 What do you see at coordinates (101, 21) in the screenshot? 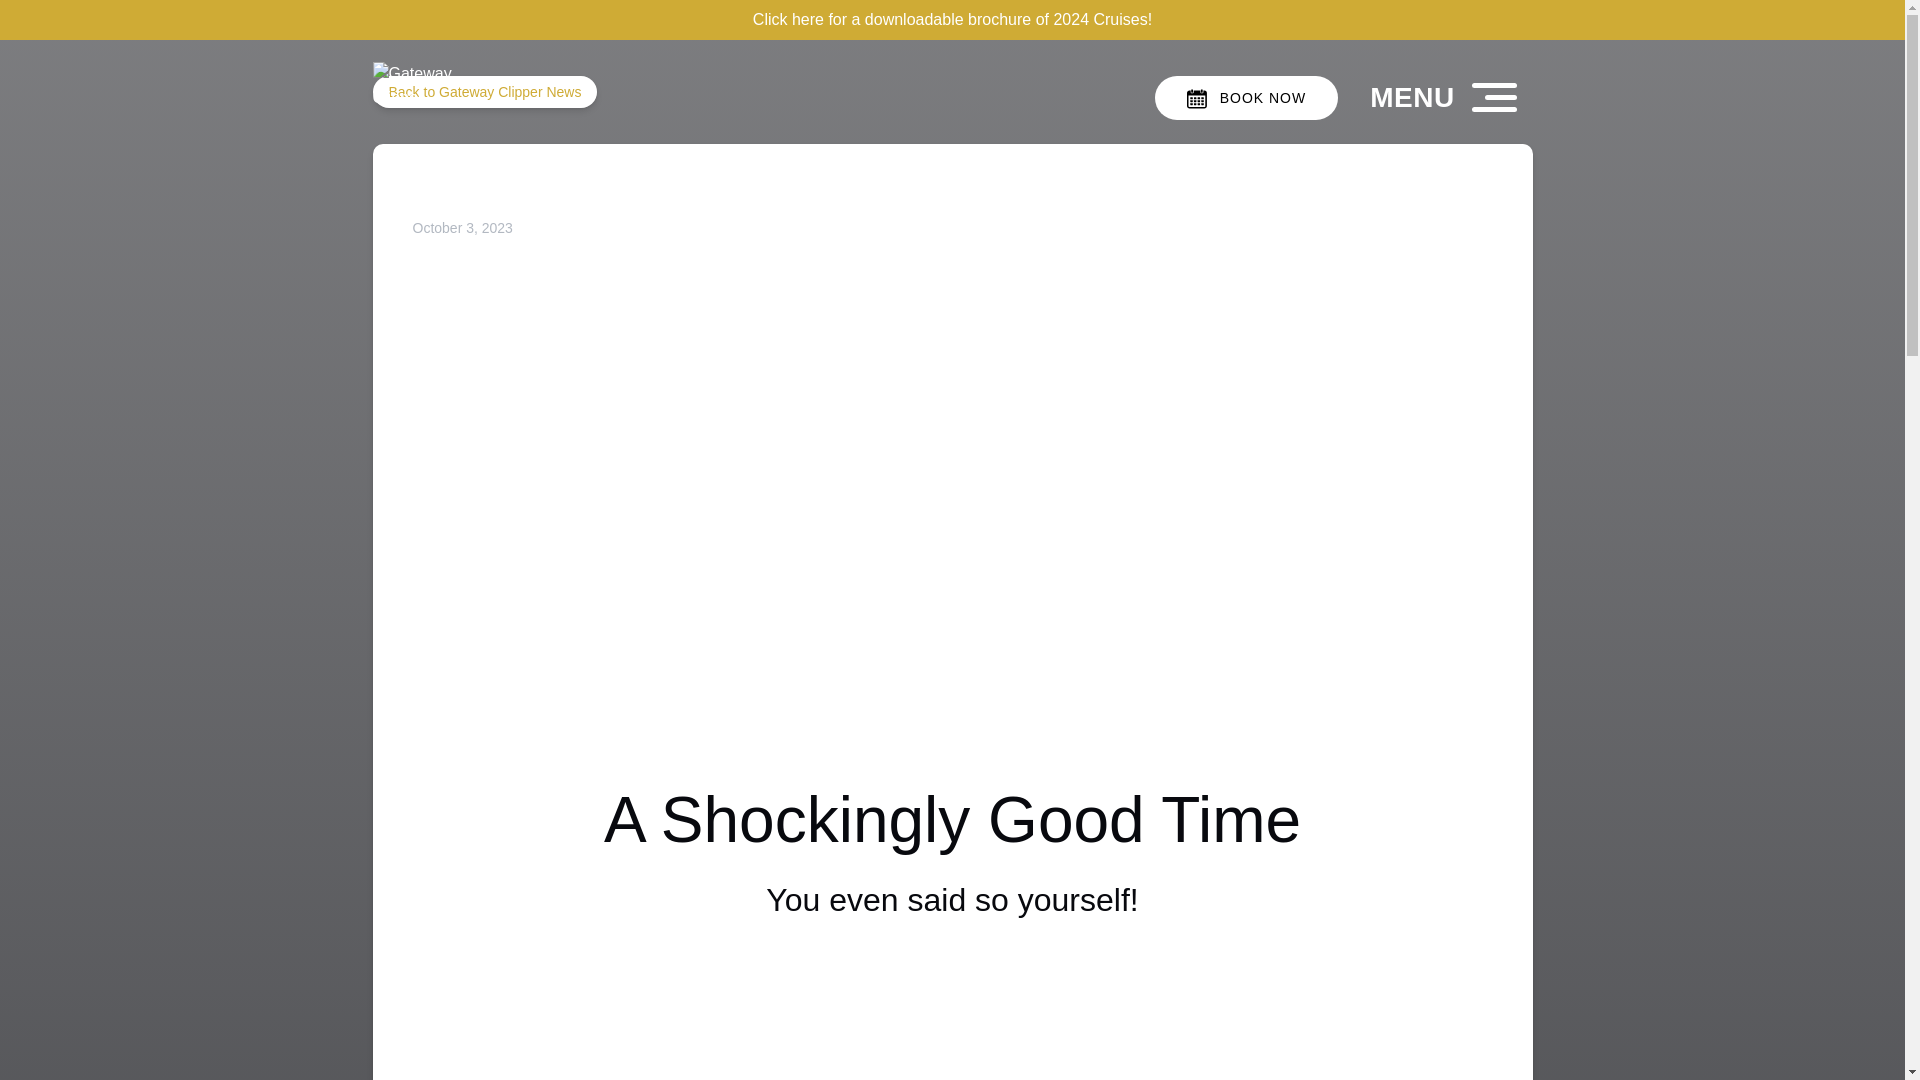
I see `Skip to primary navigation` at bounding box center [101, 21].